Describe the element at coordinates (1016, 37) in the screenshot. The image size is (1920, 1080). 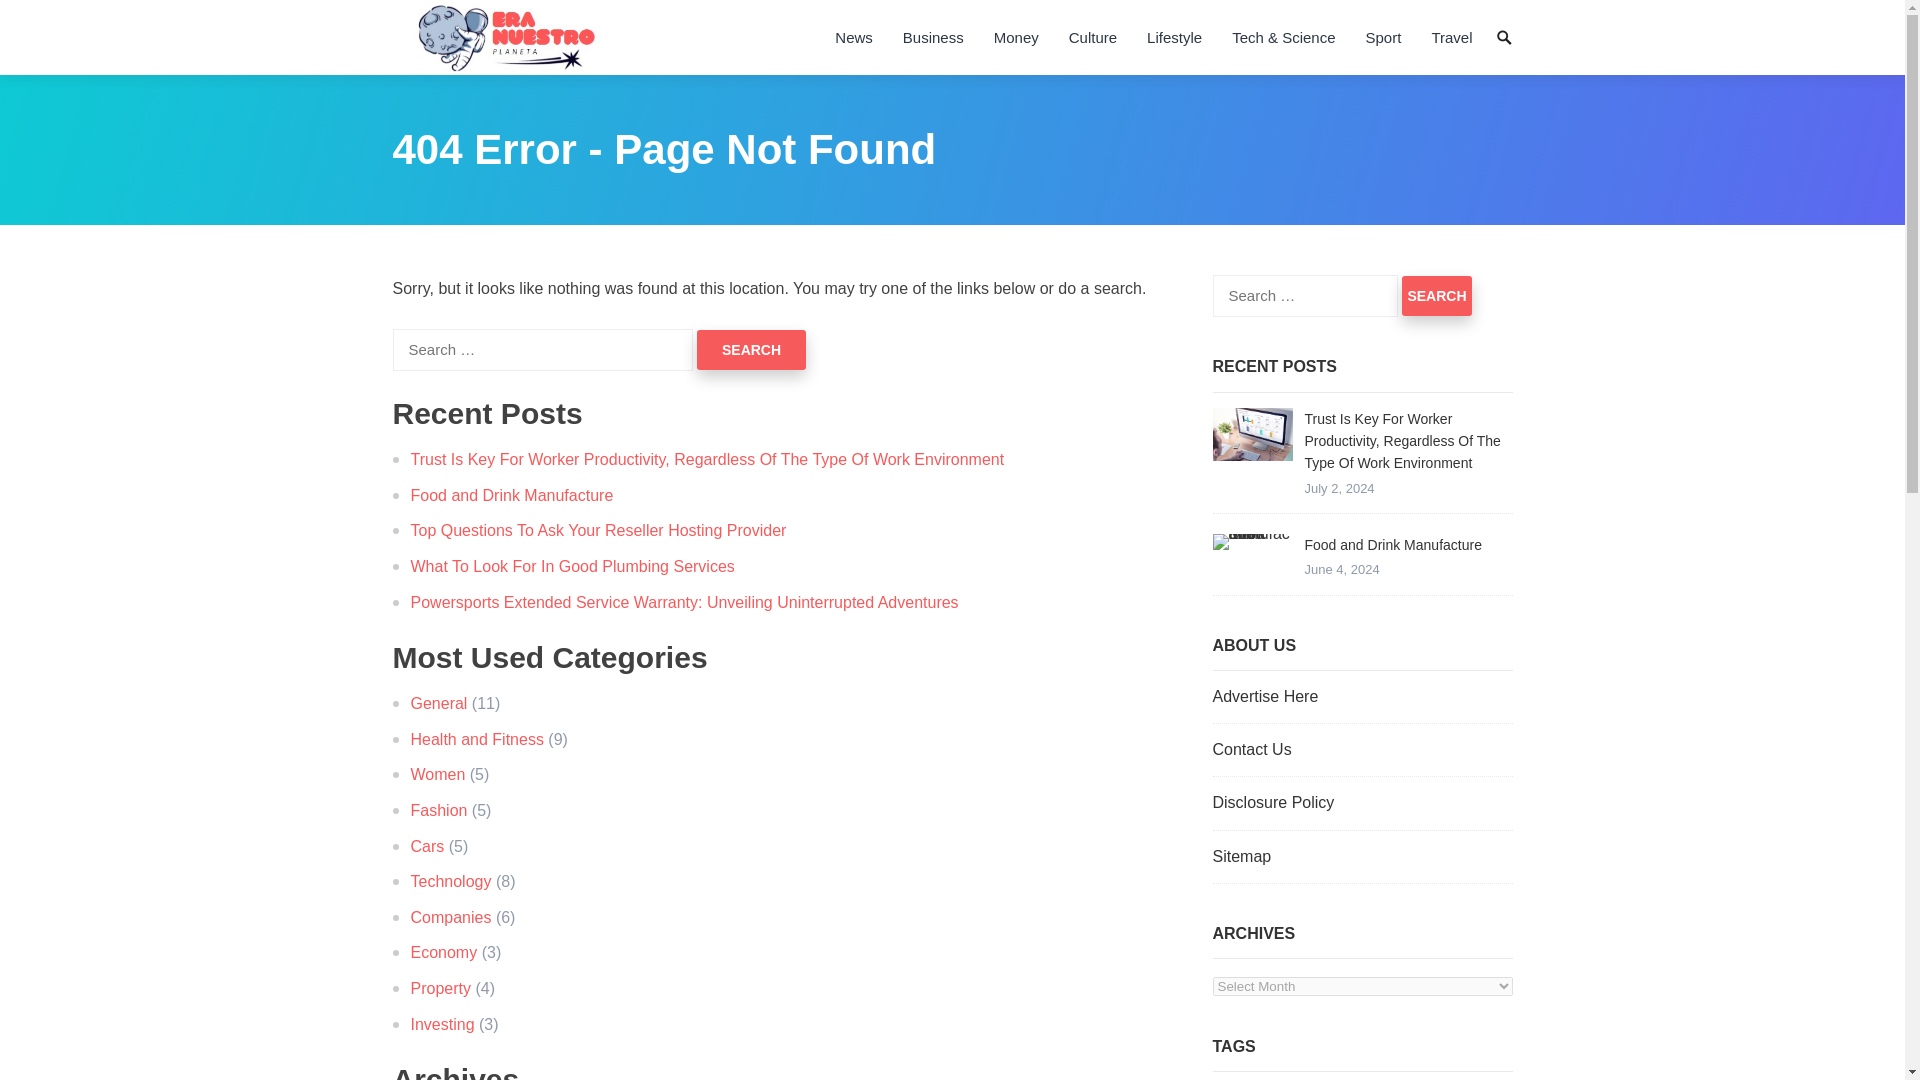
I see `Money` at that location.